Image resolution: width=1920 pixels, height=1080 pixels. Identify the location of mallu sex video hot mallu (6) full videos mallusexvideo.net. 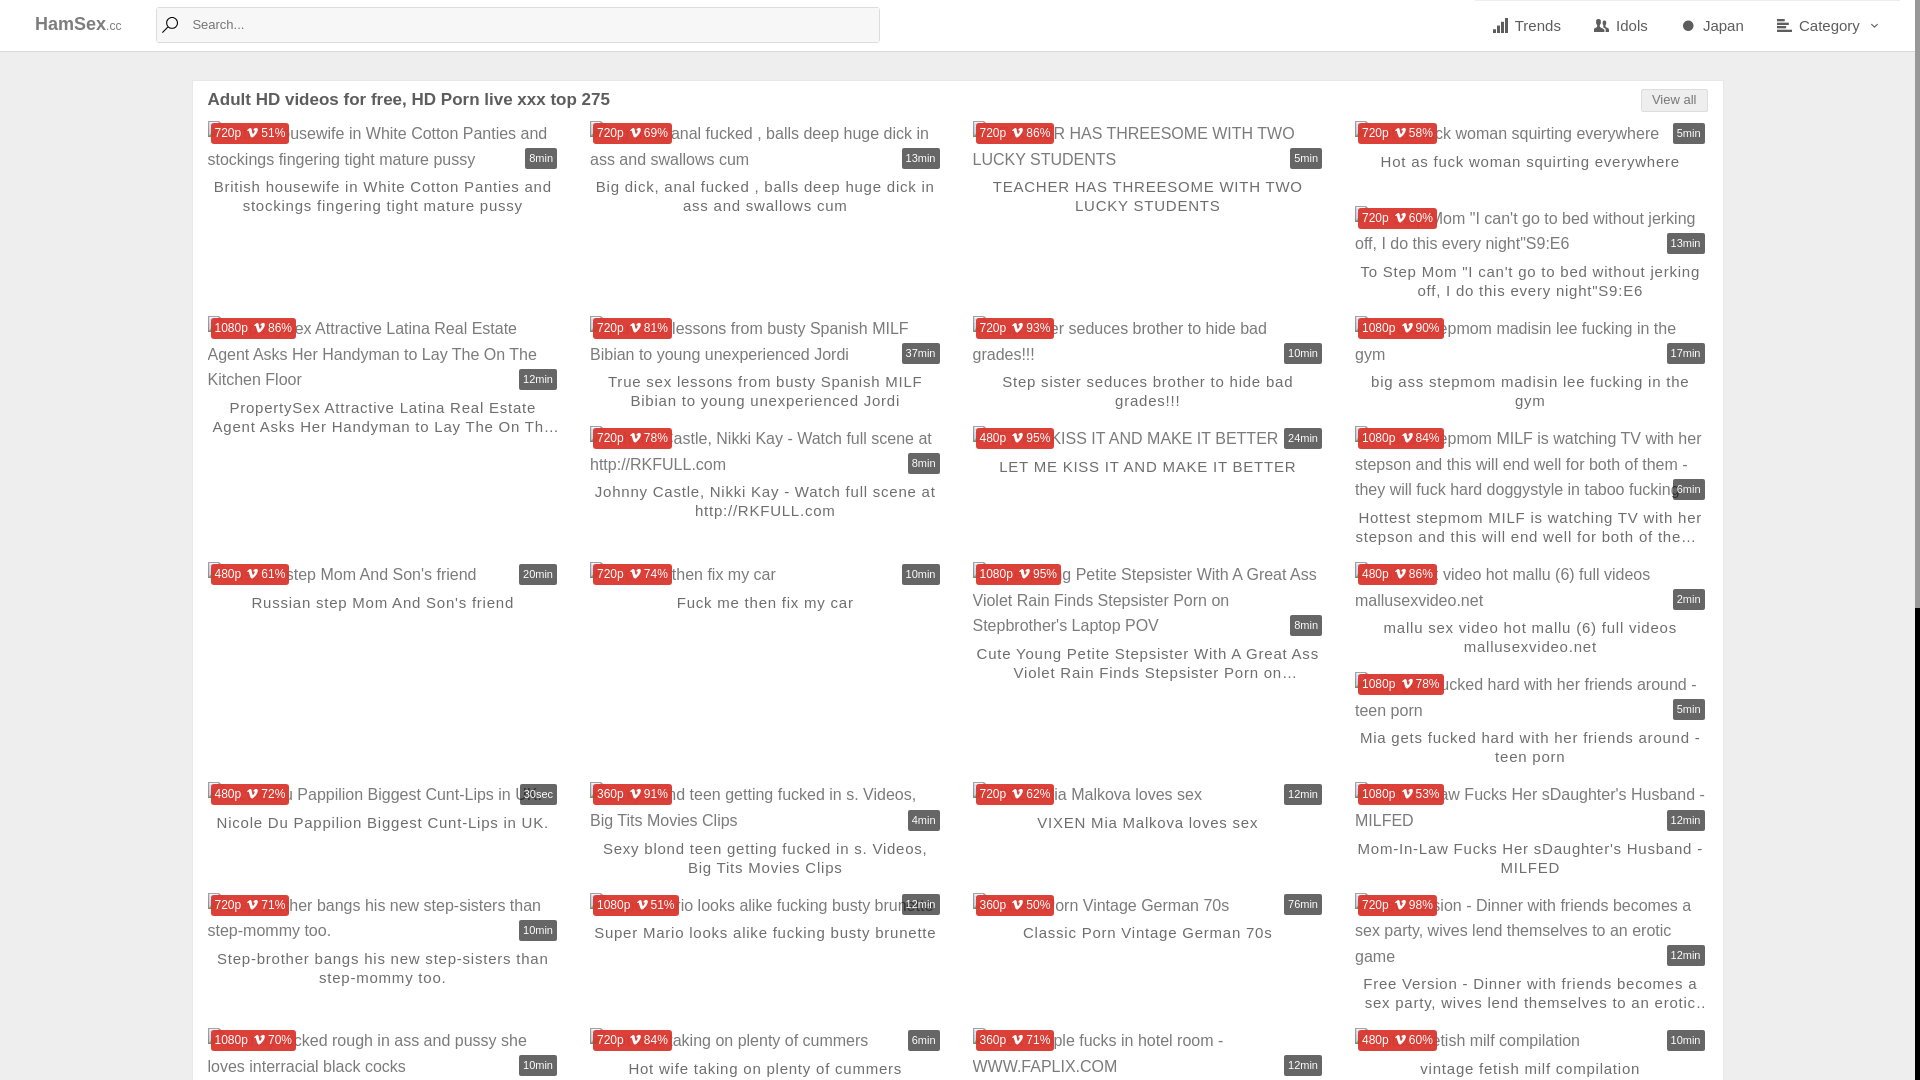
(1532, 637).